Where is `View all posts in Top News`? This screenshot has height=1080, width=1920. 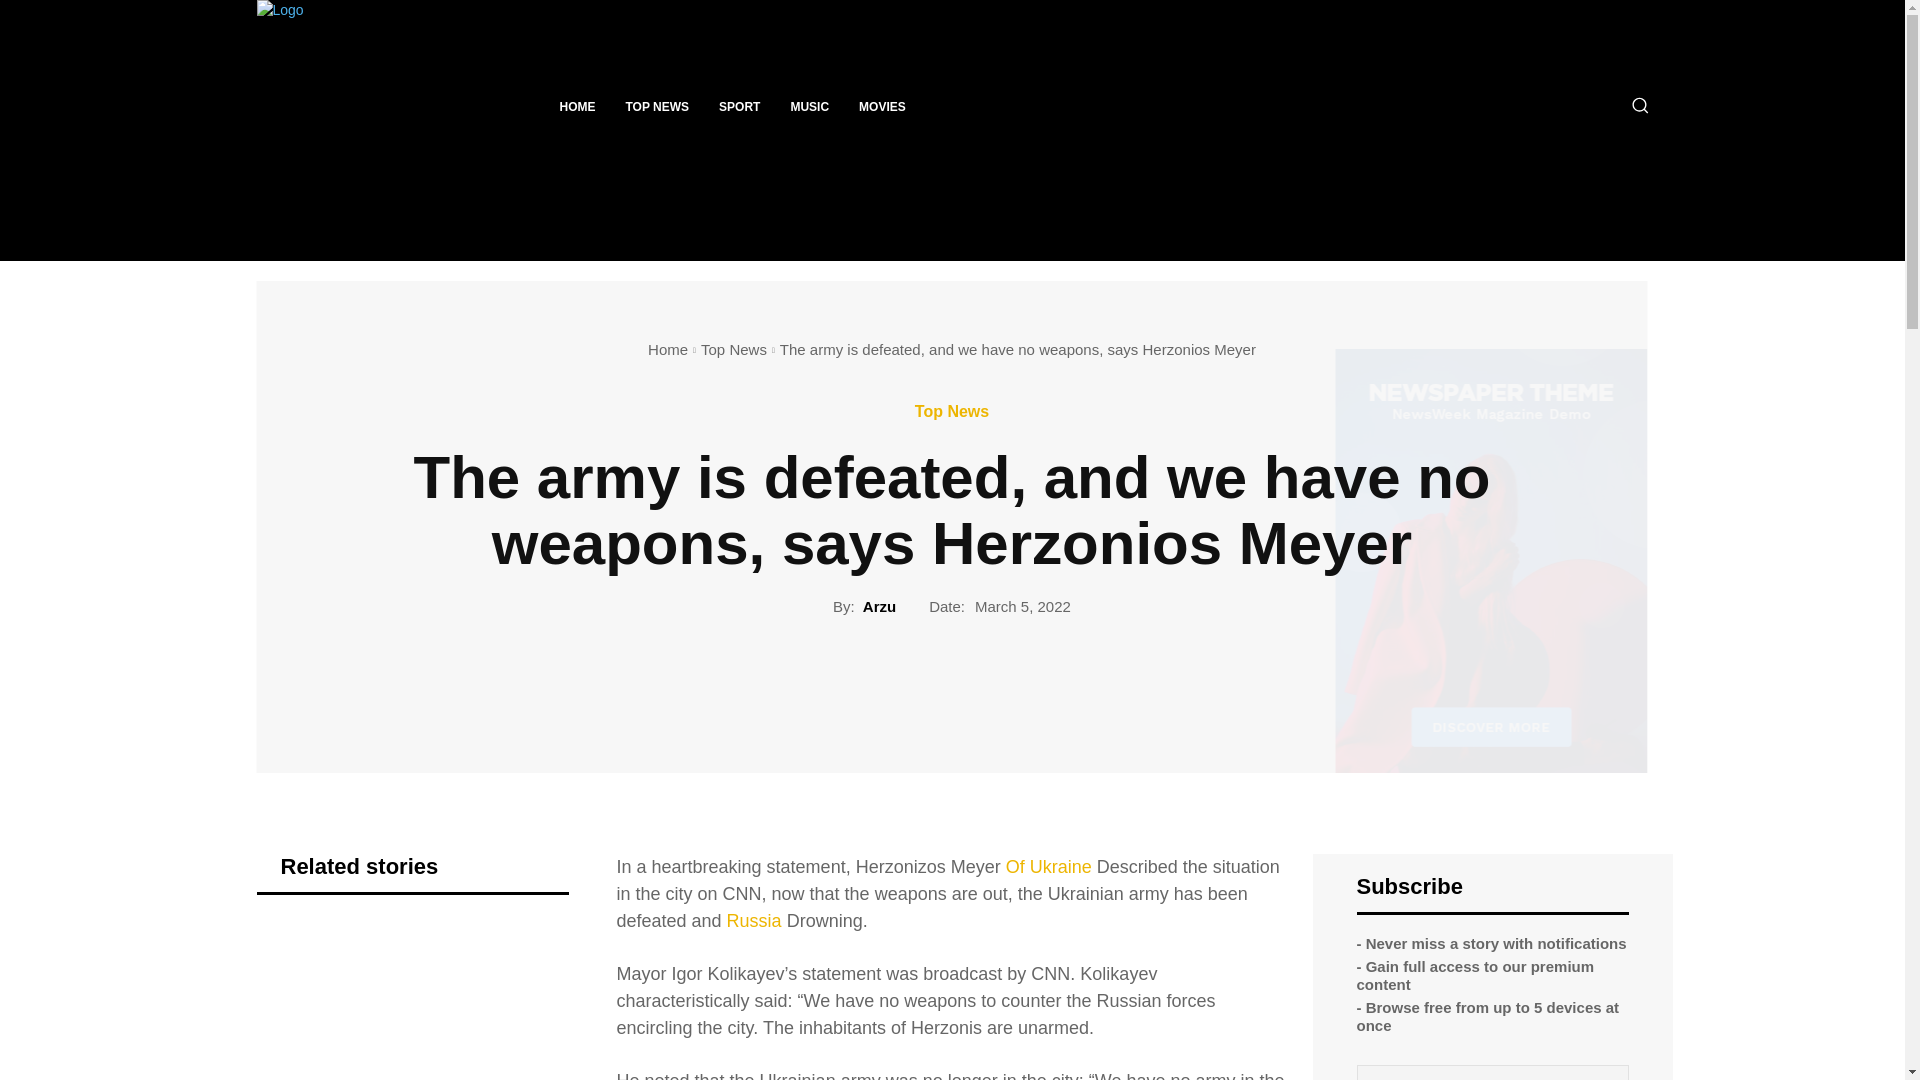 View all posts in Top News is located at coordinates (733, 349).